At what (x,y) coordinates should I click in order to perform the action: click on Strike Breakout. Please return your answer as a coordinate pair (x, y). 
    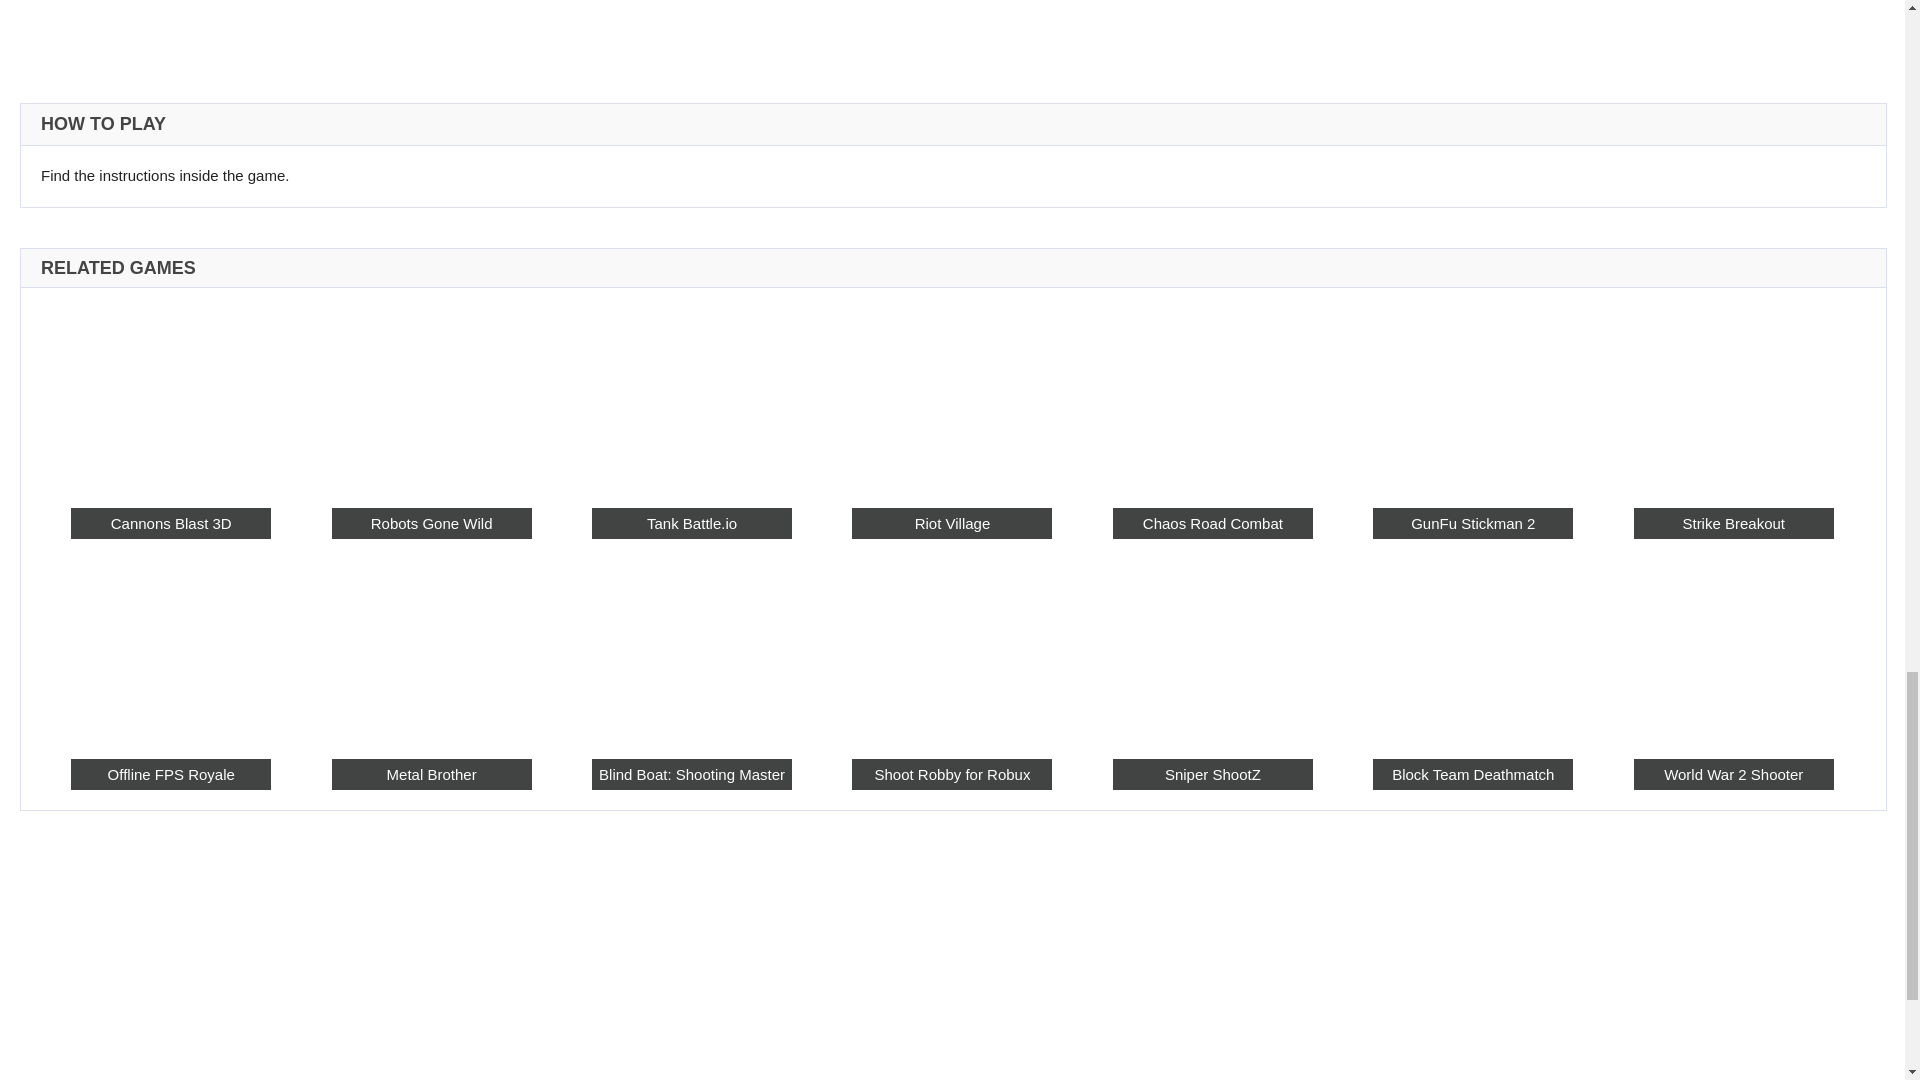
    Looking at the image, I should click on (1733, 522).